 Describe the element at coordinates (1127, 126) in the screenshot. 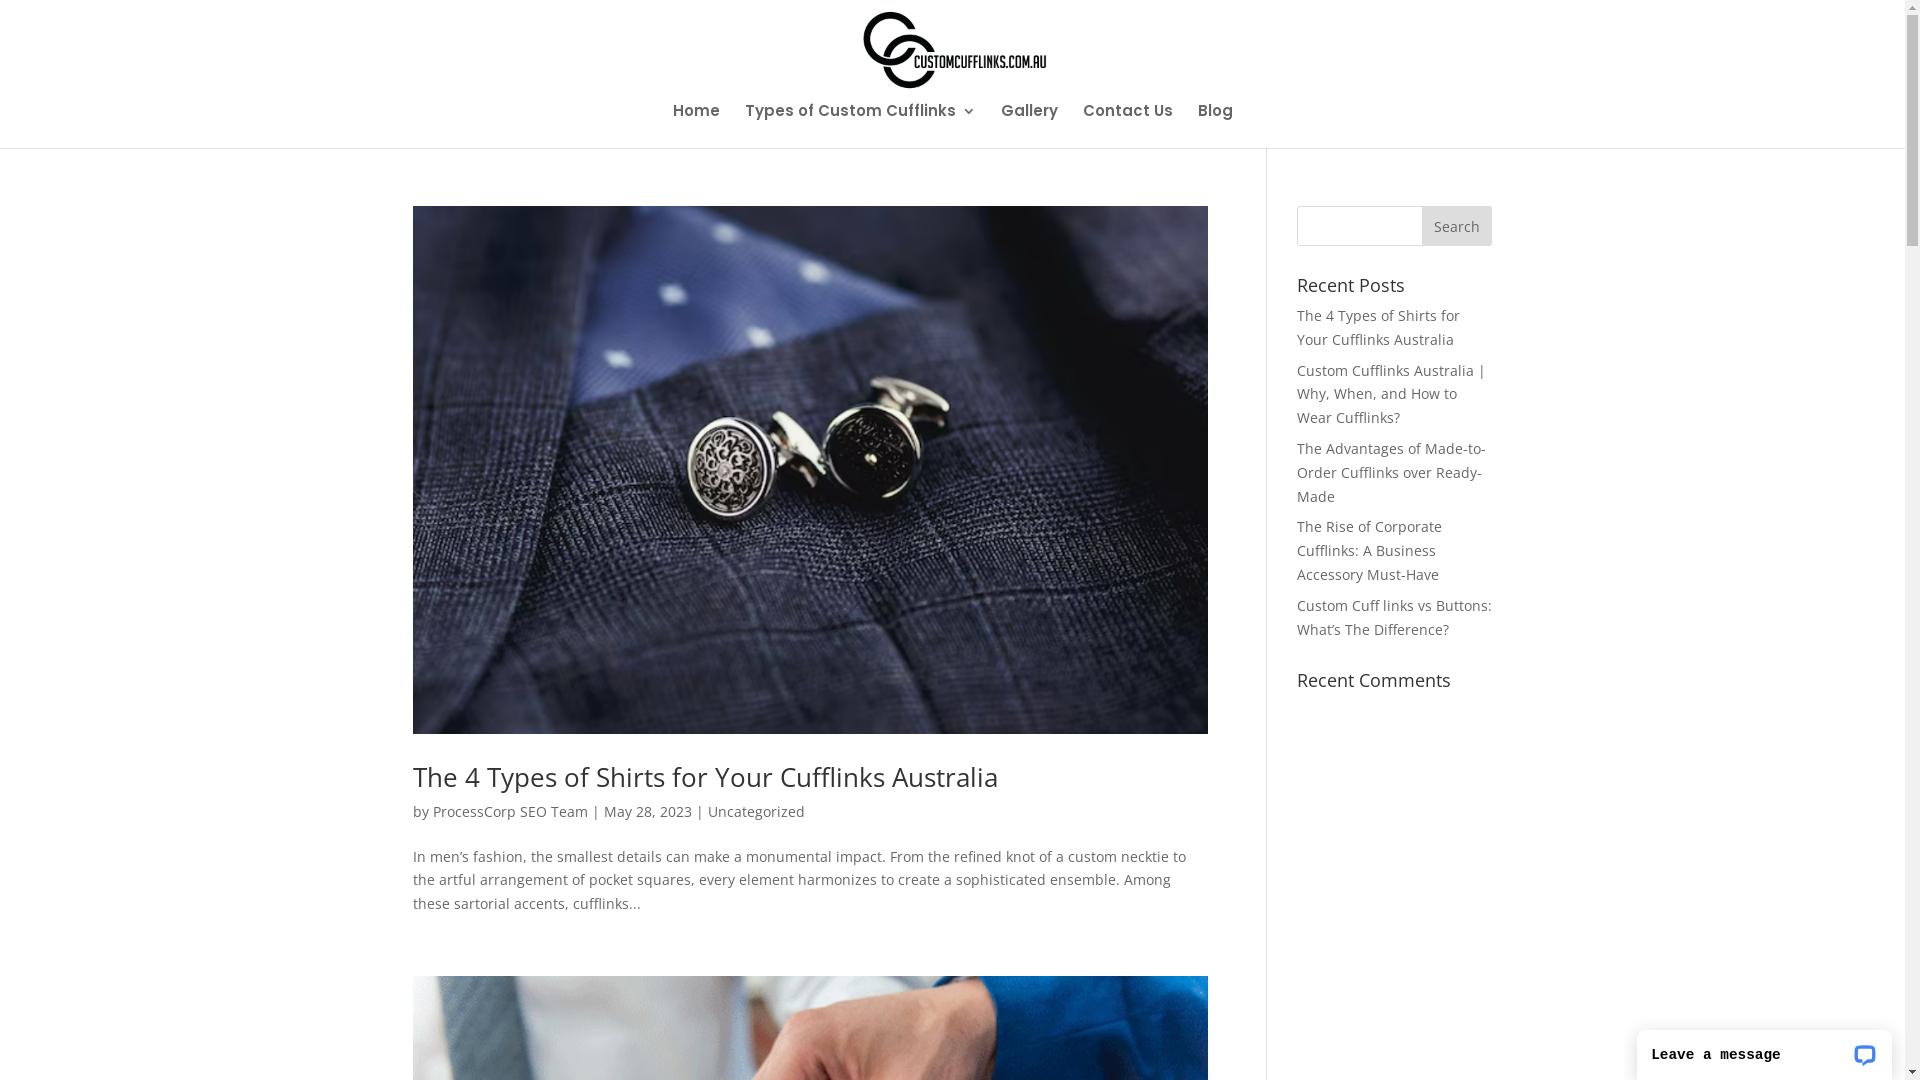

I see `Contact Us` at that location.